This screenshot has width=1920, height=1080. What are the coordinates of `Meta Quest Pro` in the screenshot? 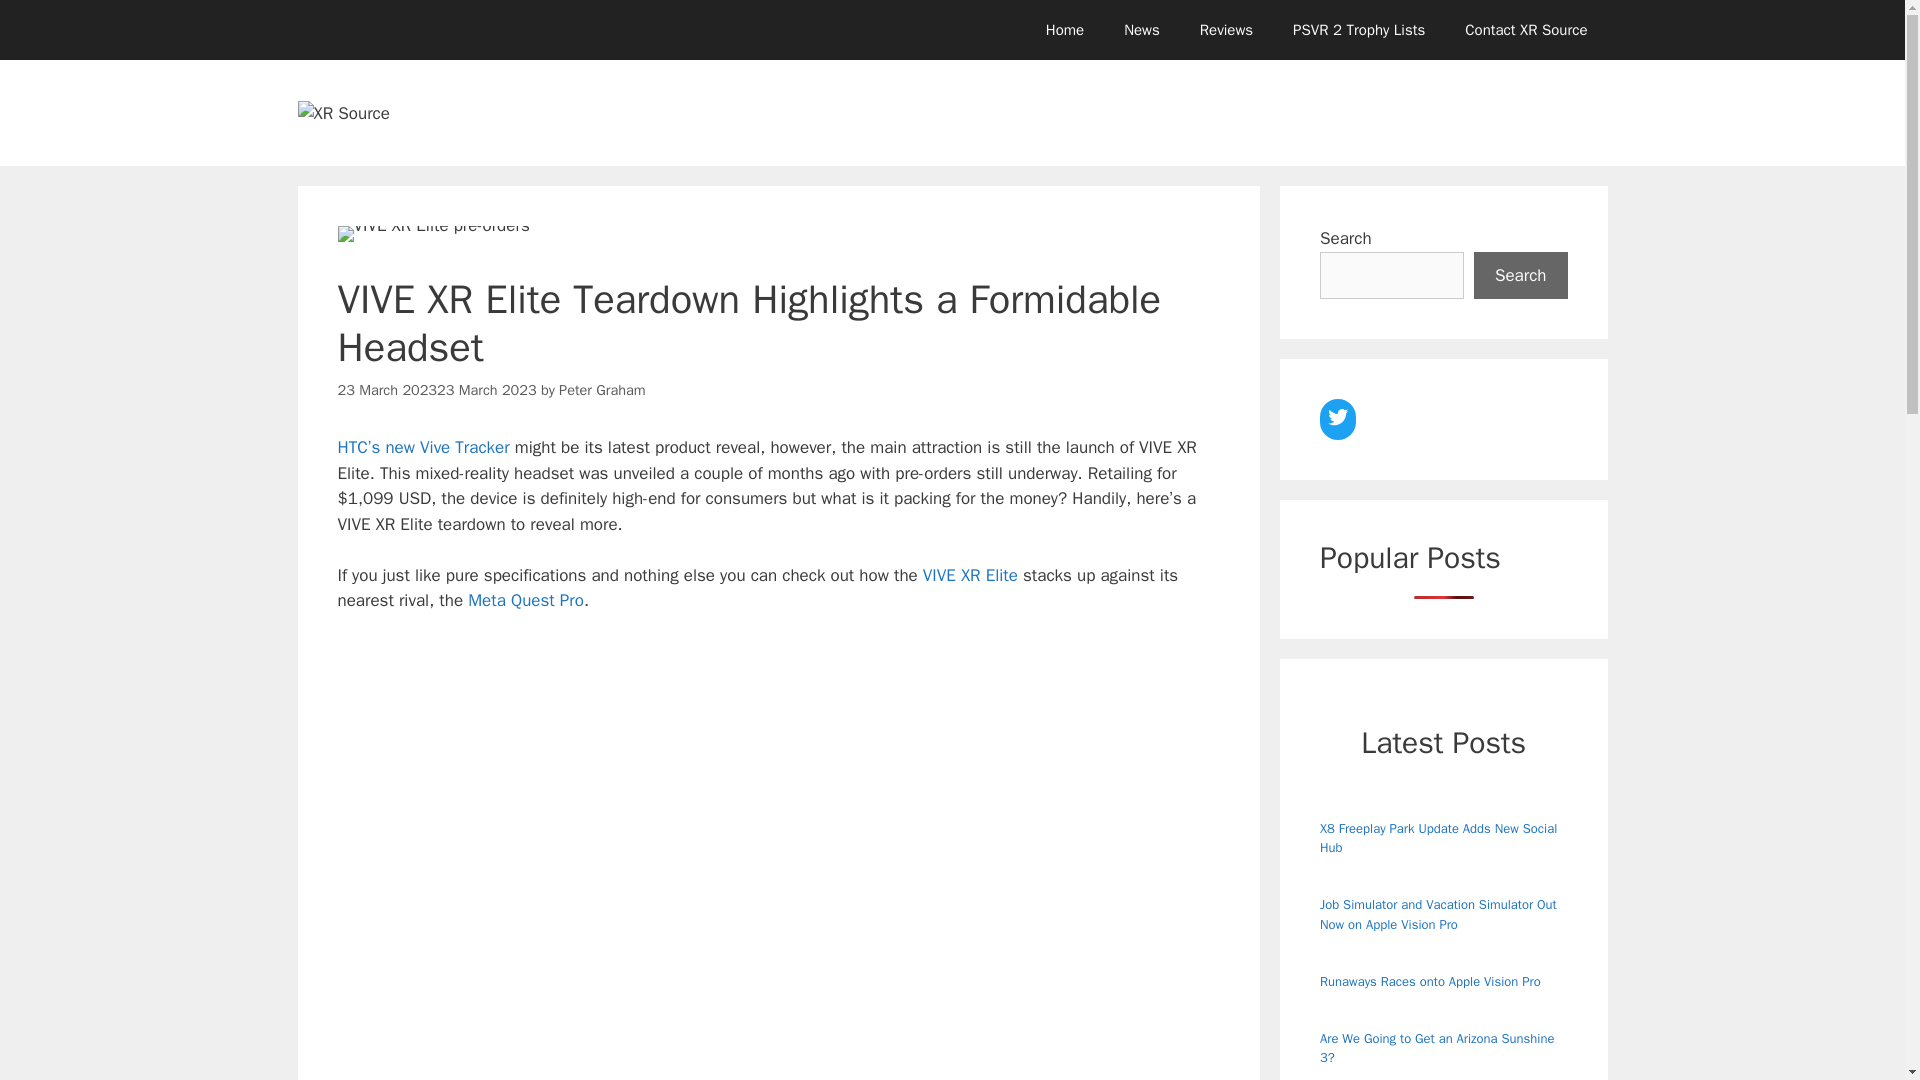 It's located at (526, 600).